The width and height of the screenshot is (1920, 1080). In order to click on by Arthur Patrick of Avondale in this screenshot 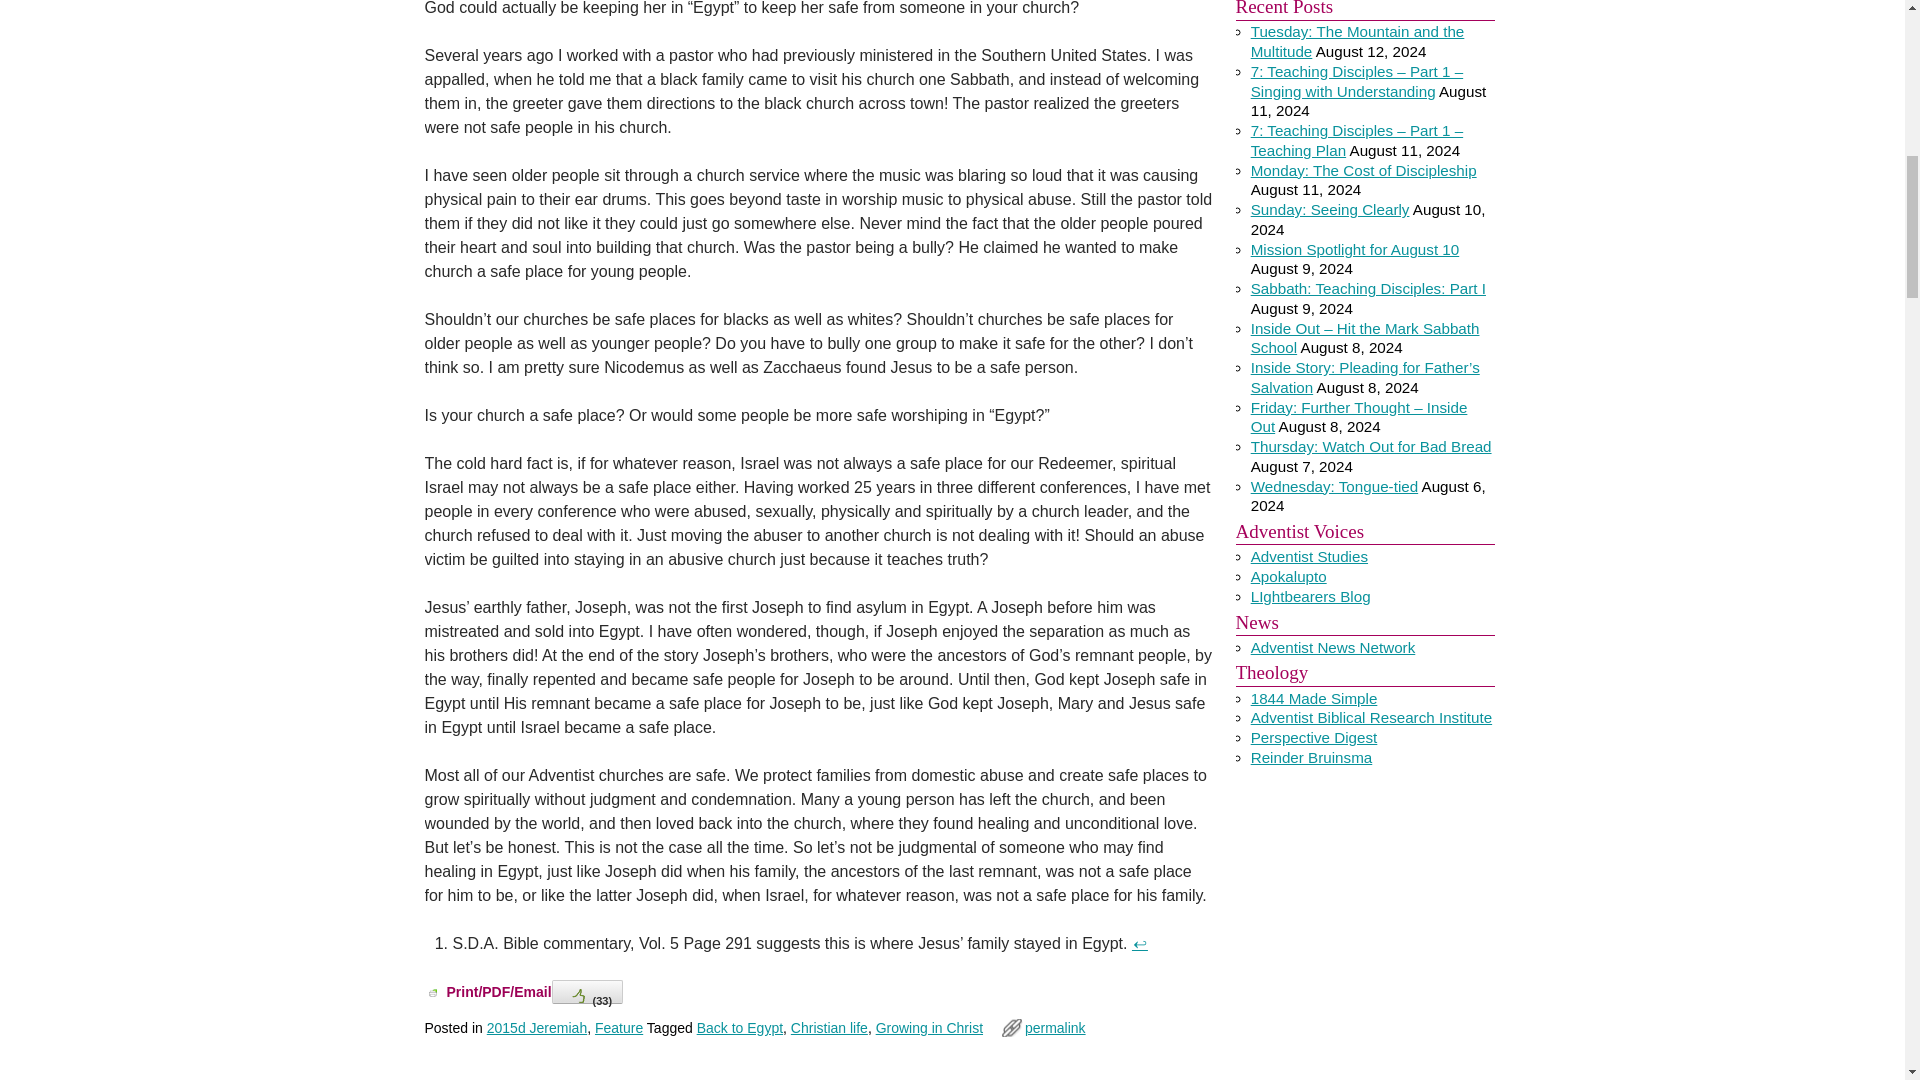, I will do `click(1309, 556)`.